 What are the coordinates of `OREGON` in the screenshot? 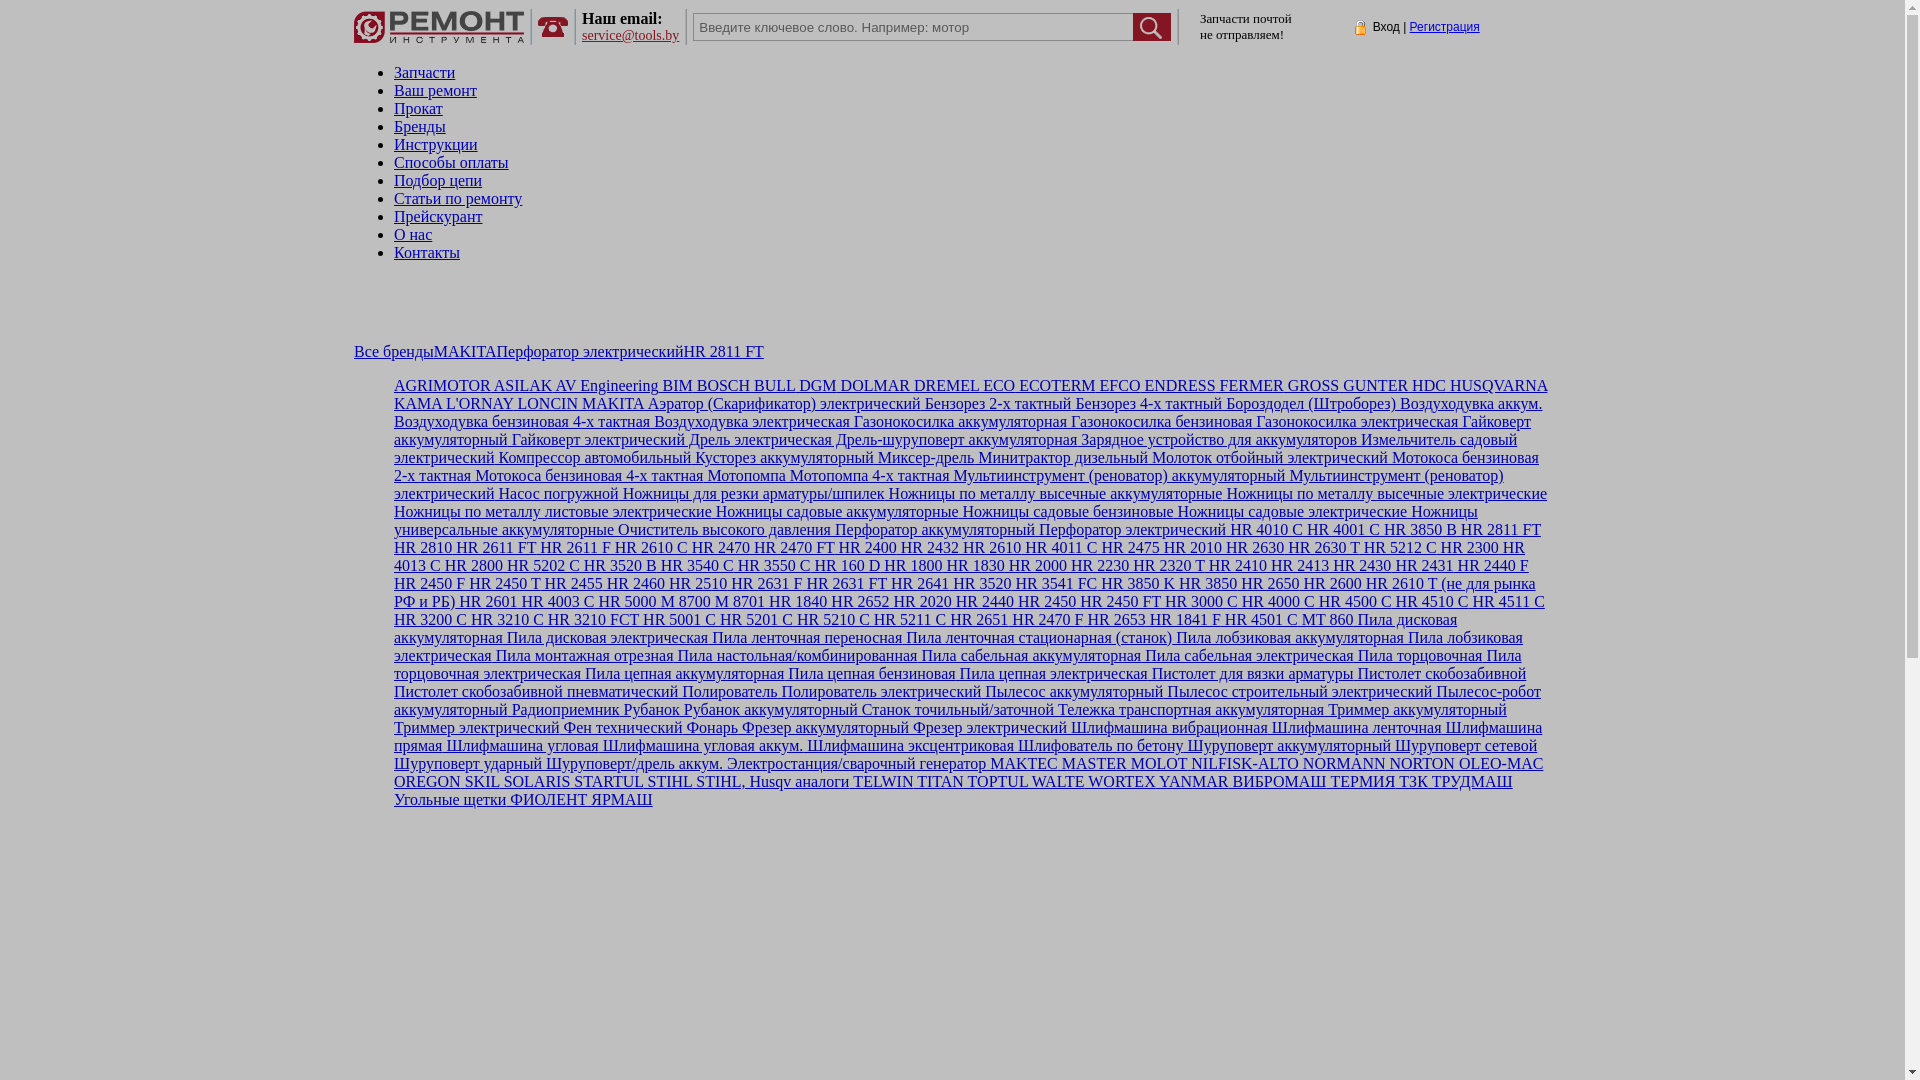 It's located at (428, 782).